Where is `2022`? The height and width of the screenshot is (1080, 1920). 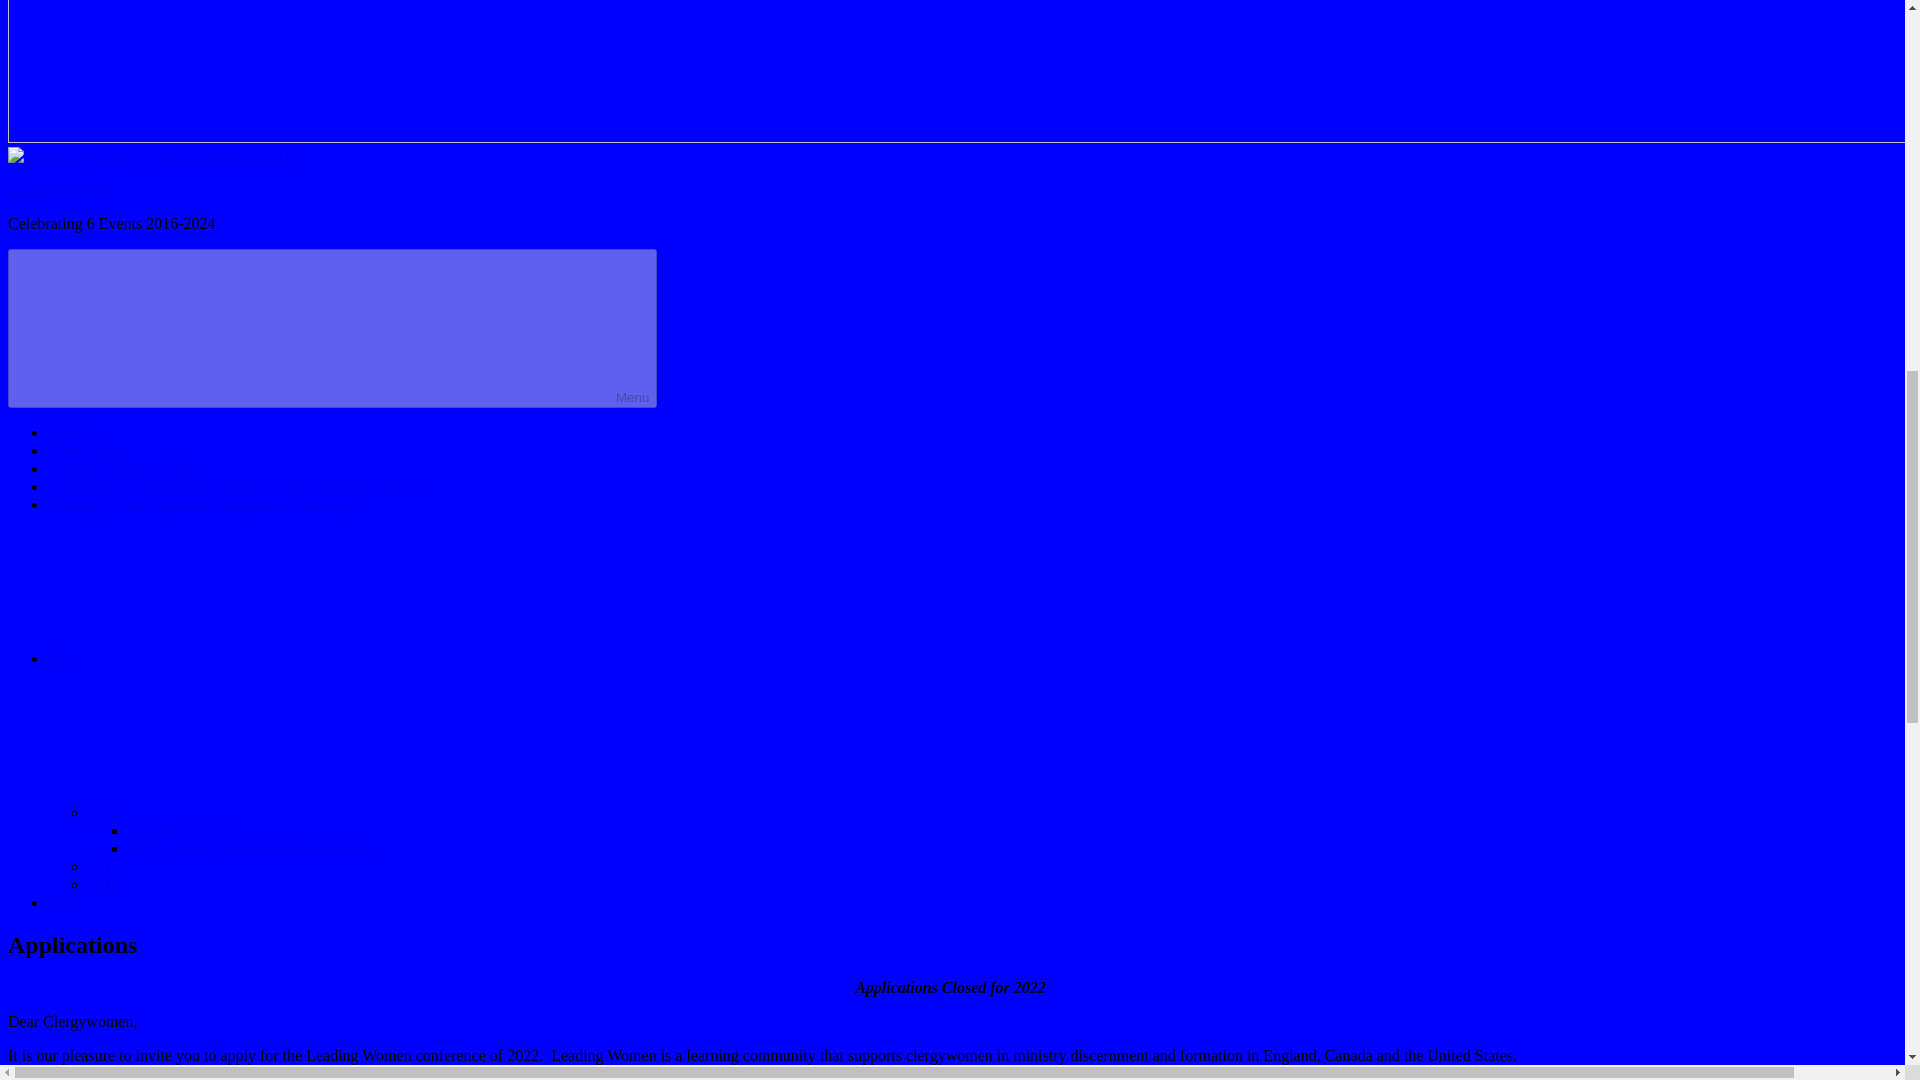
2022 is located at coordinates (254, 812).